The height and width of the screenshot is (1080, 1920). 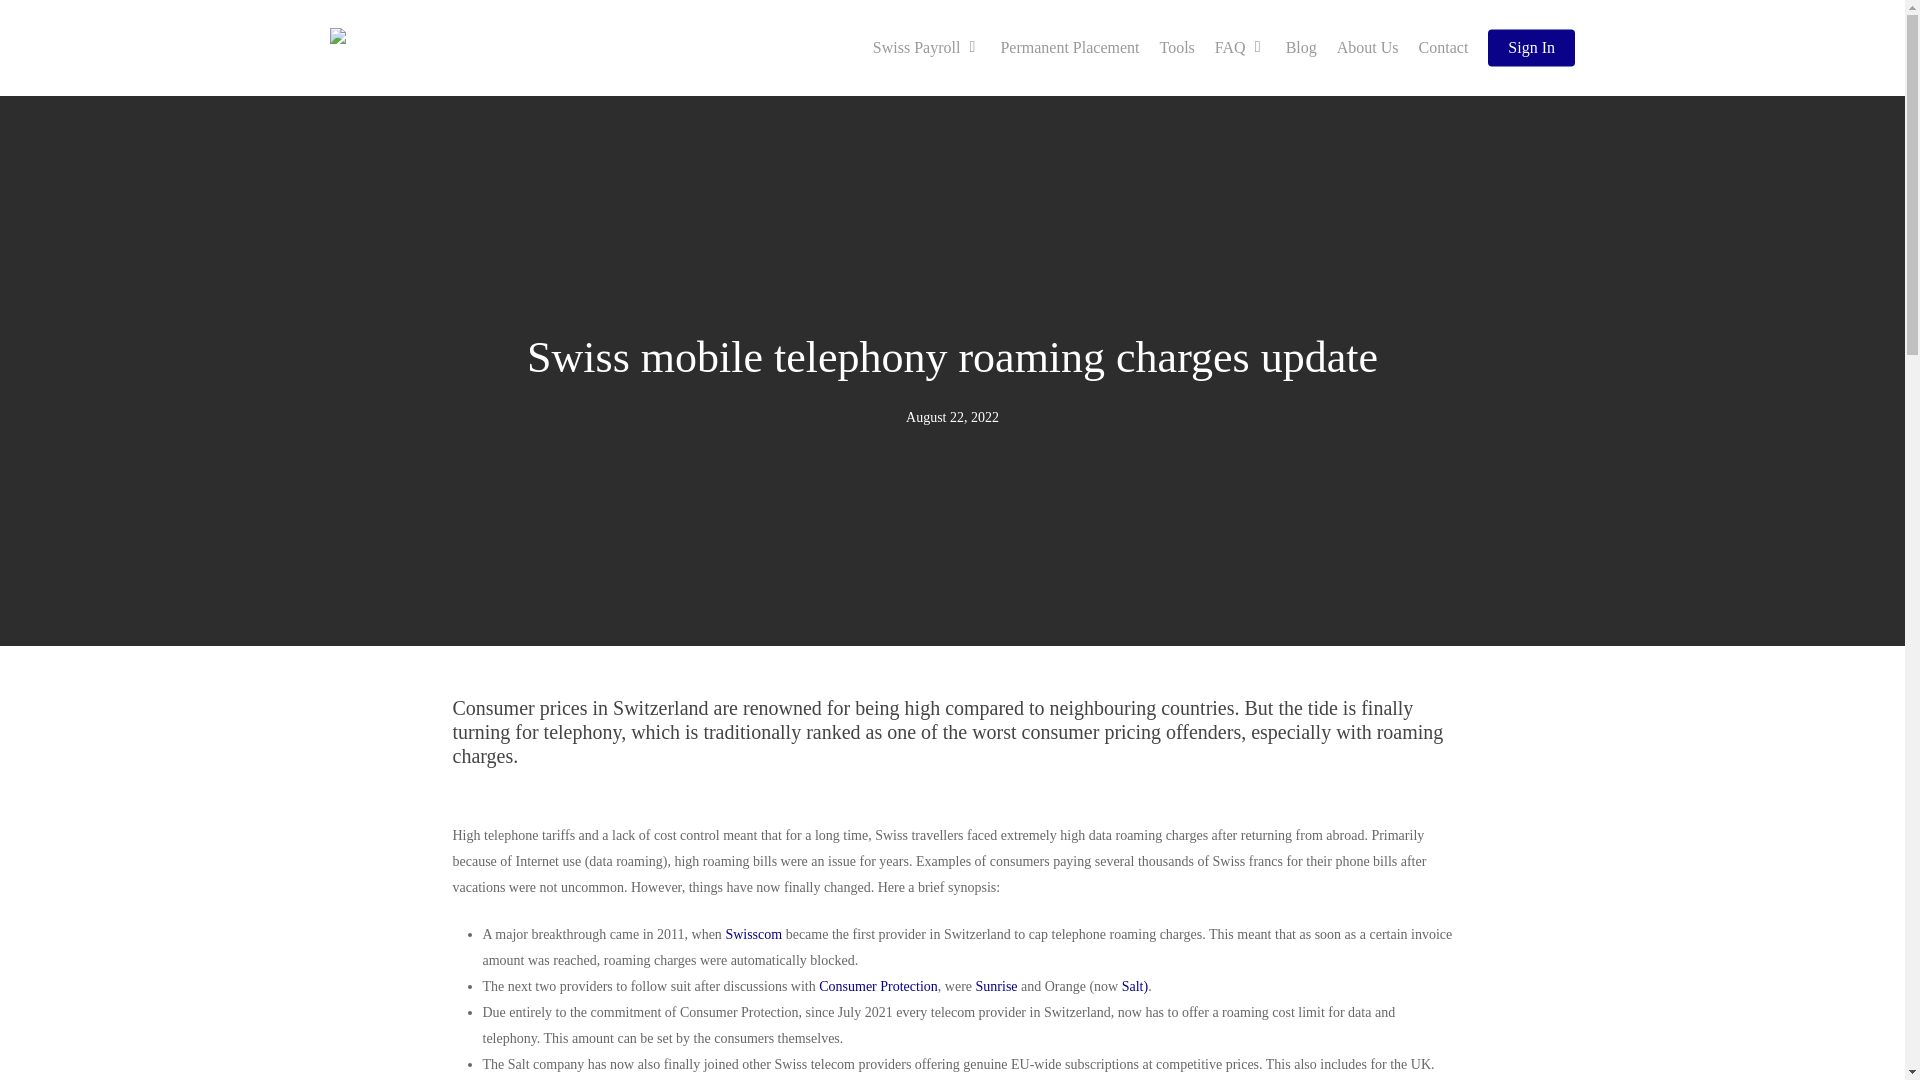 I want to click on Consumer Protection, so click(x=878, y=986).